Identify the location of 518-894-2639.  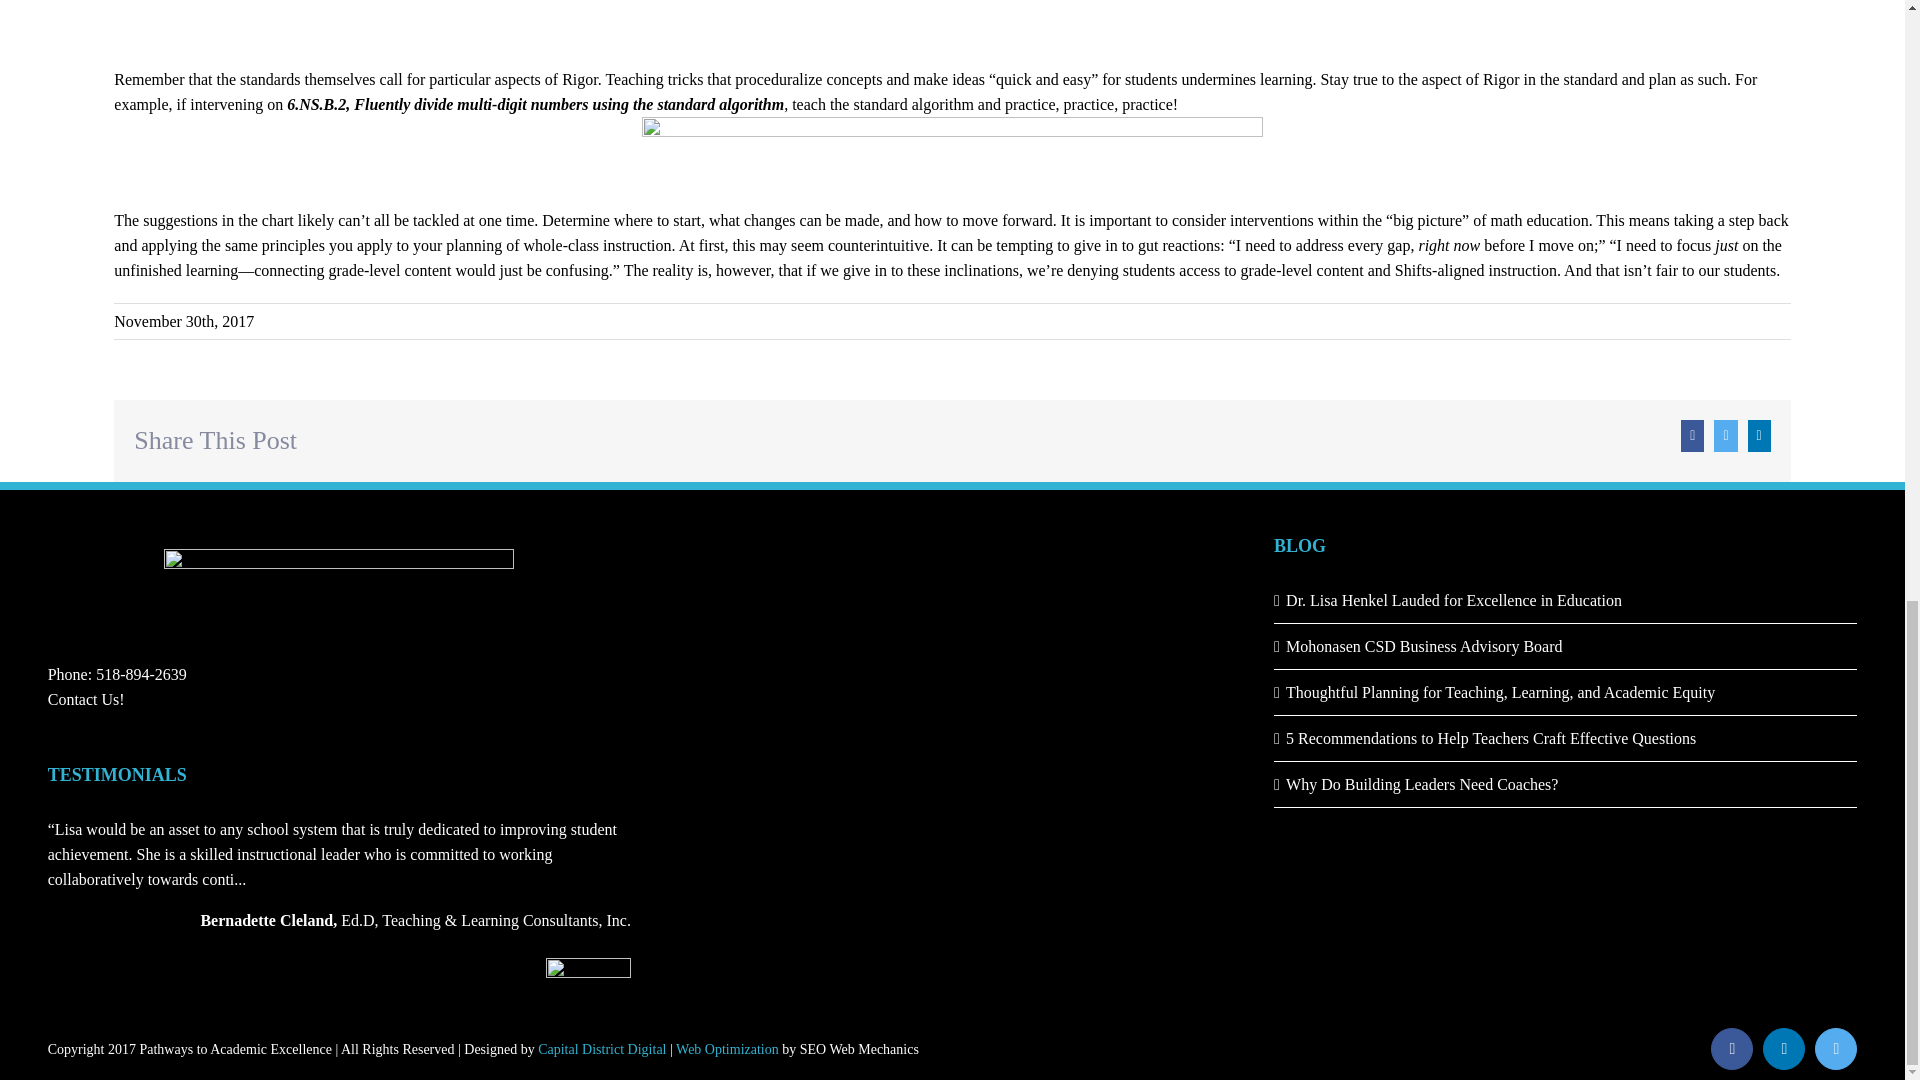
(141, 674).